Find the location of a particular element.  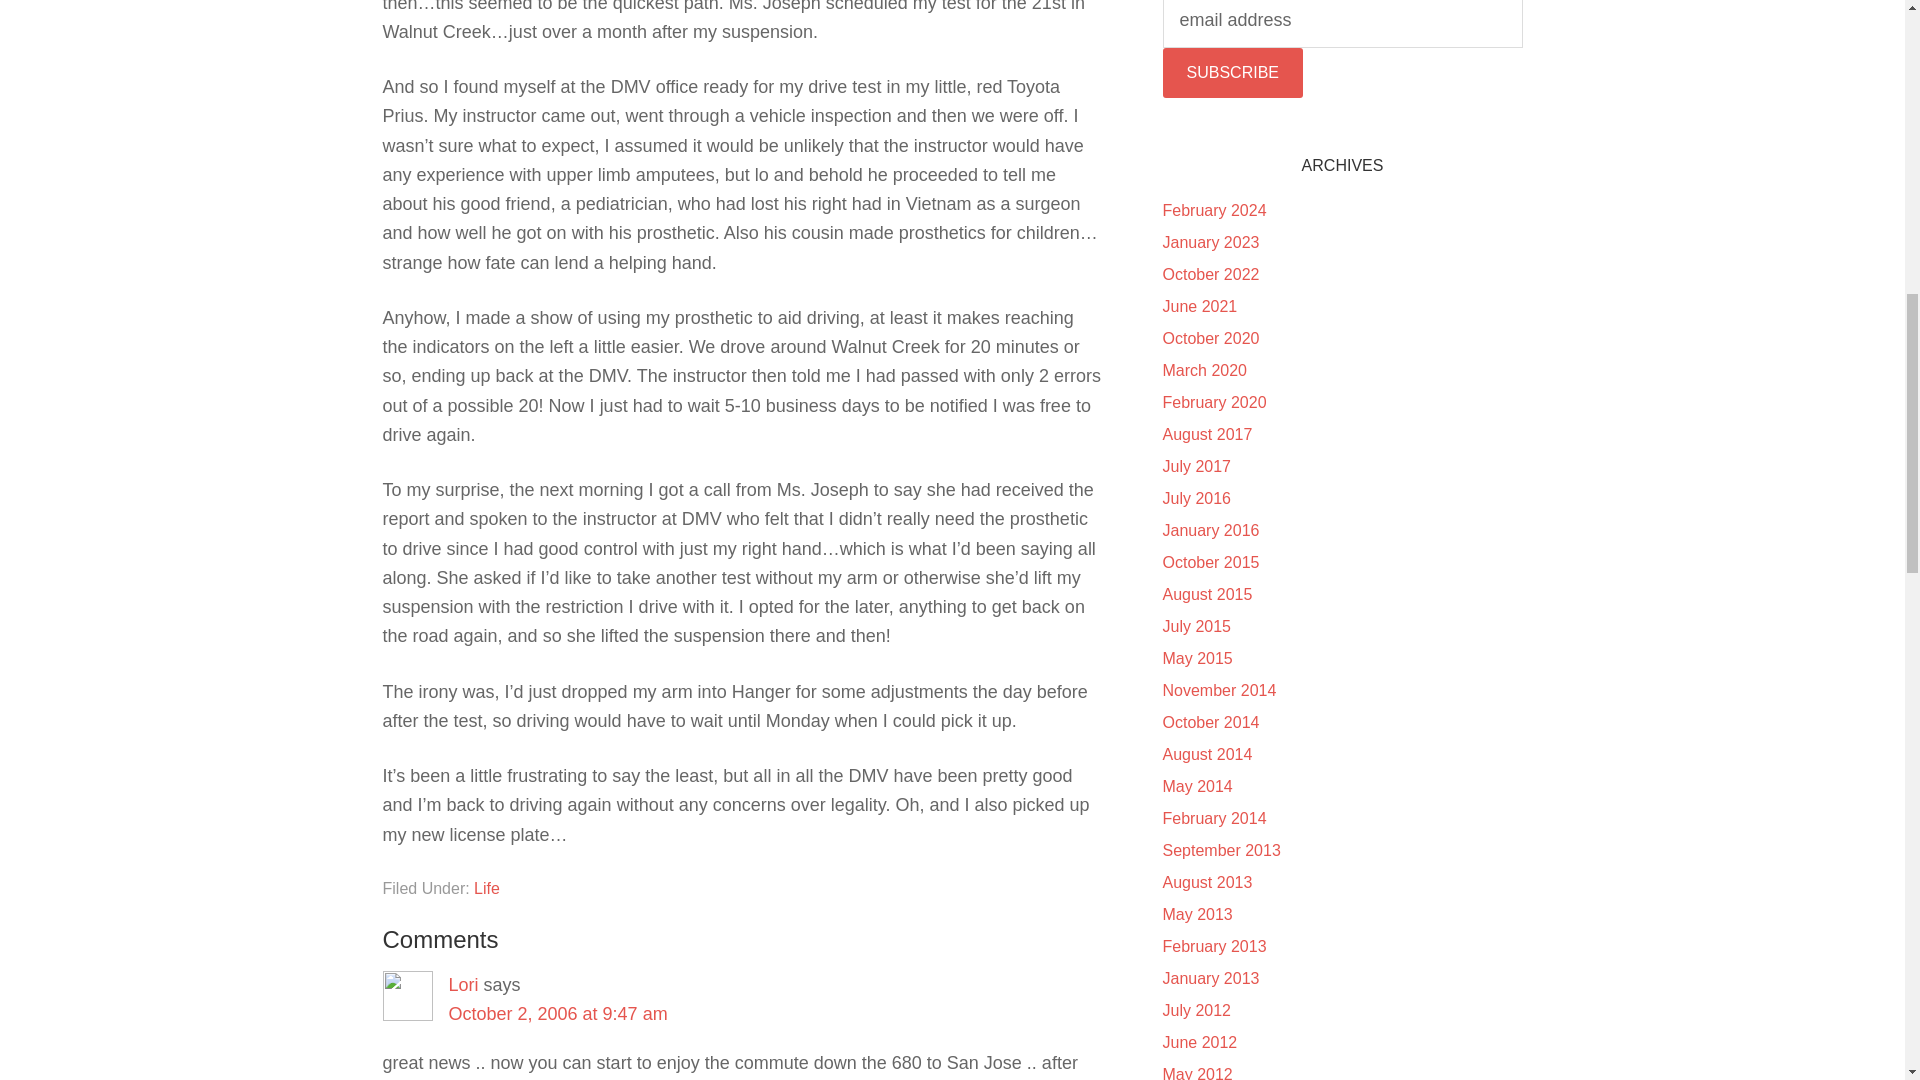

July 2017 is located at coordinates (1196, 466).